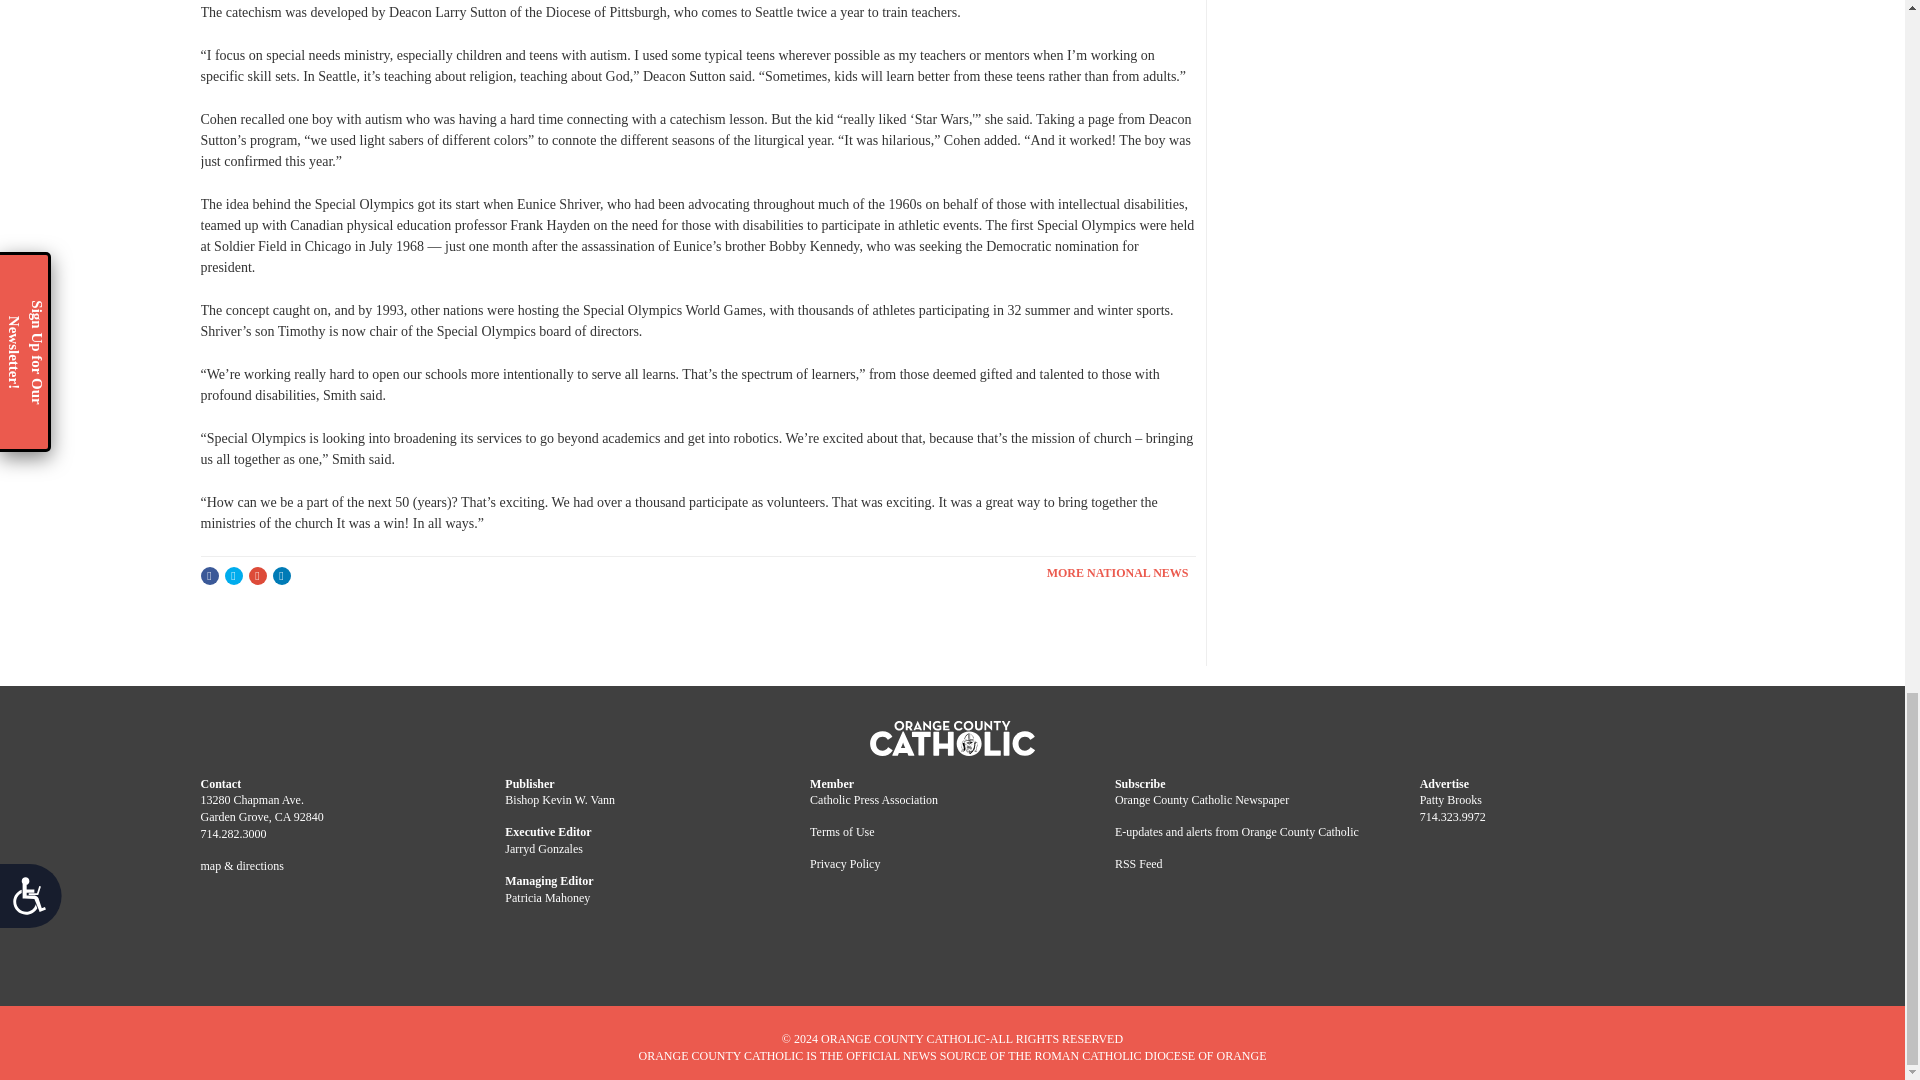 This screenshot has height=1080, width=1920. Describe the element at coordinates (1121, 572) in the screenshot. I see `National` at that location.